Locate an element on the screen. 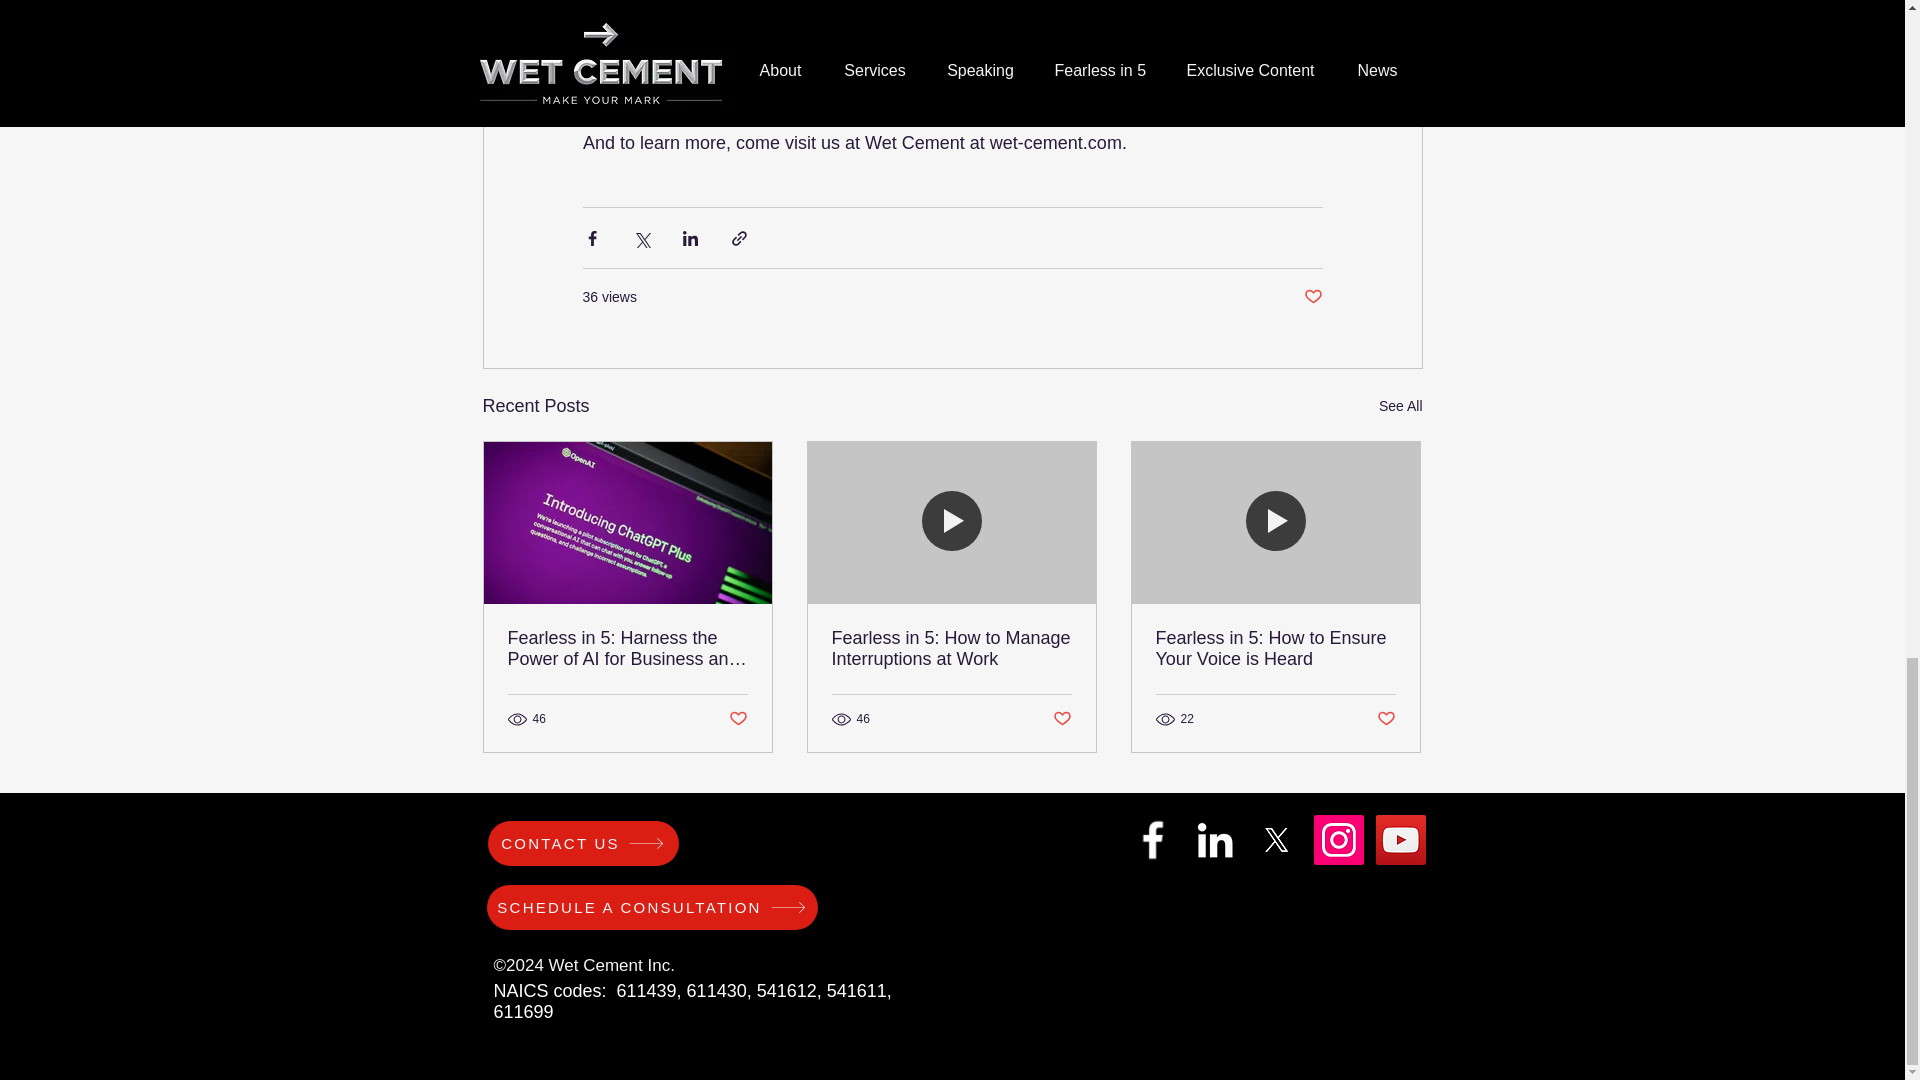 Image resolution: width=1920 pixels, height=1080 pixels. Fearless in 5: How to Manage Interruptions at Work is located at coordinates (951, 648).